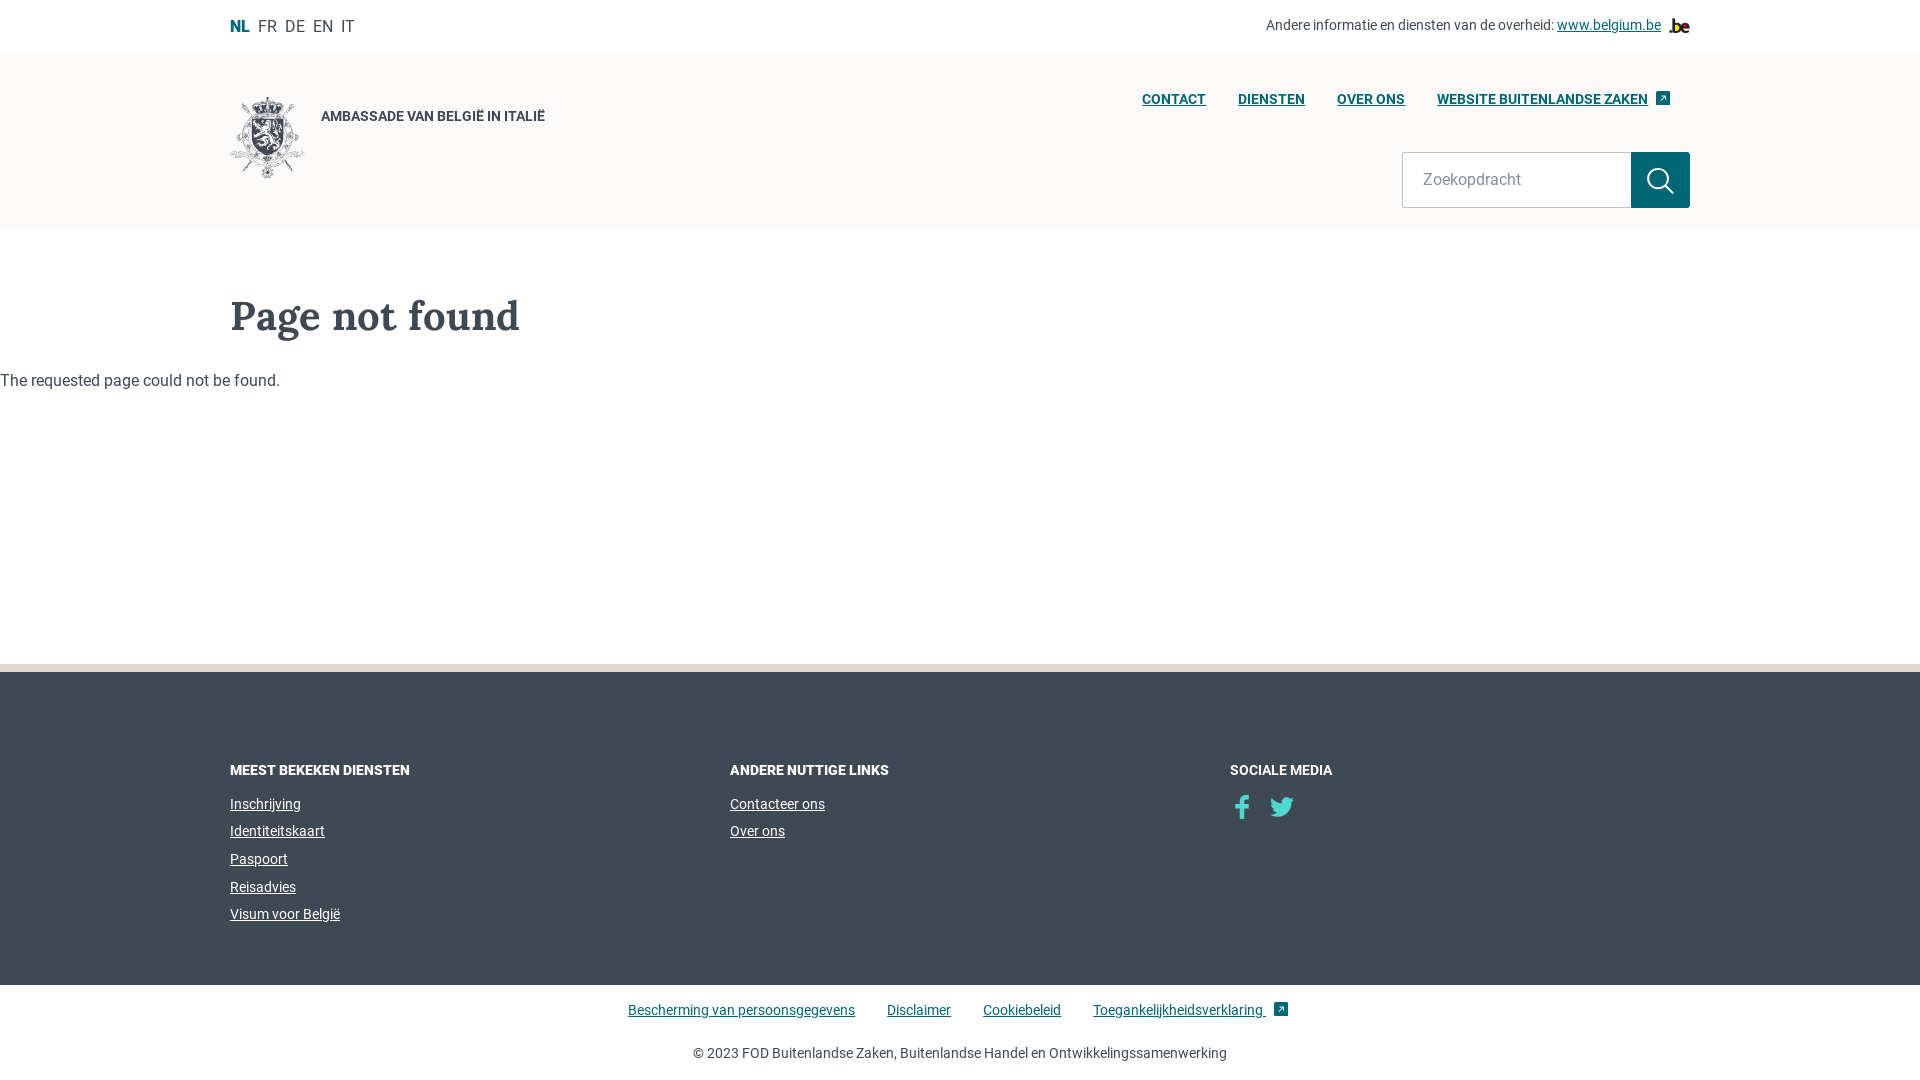  What do you see at coordinates (268, 26) in the screenshot?
I see `FR` at bounding box center [268, 26].